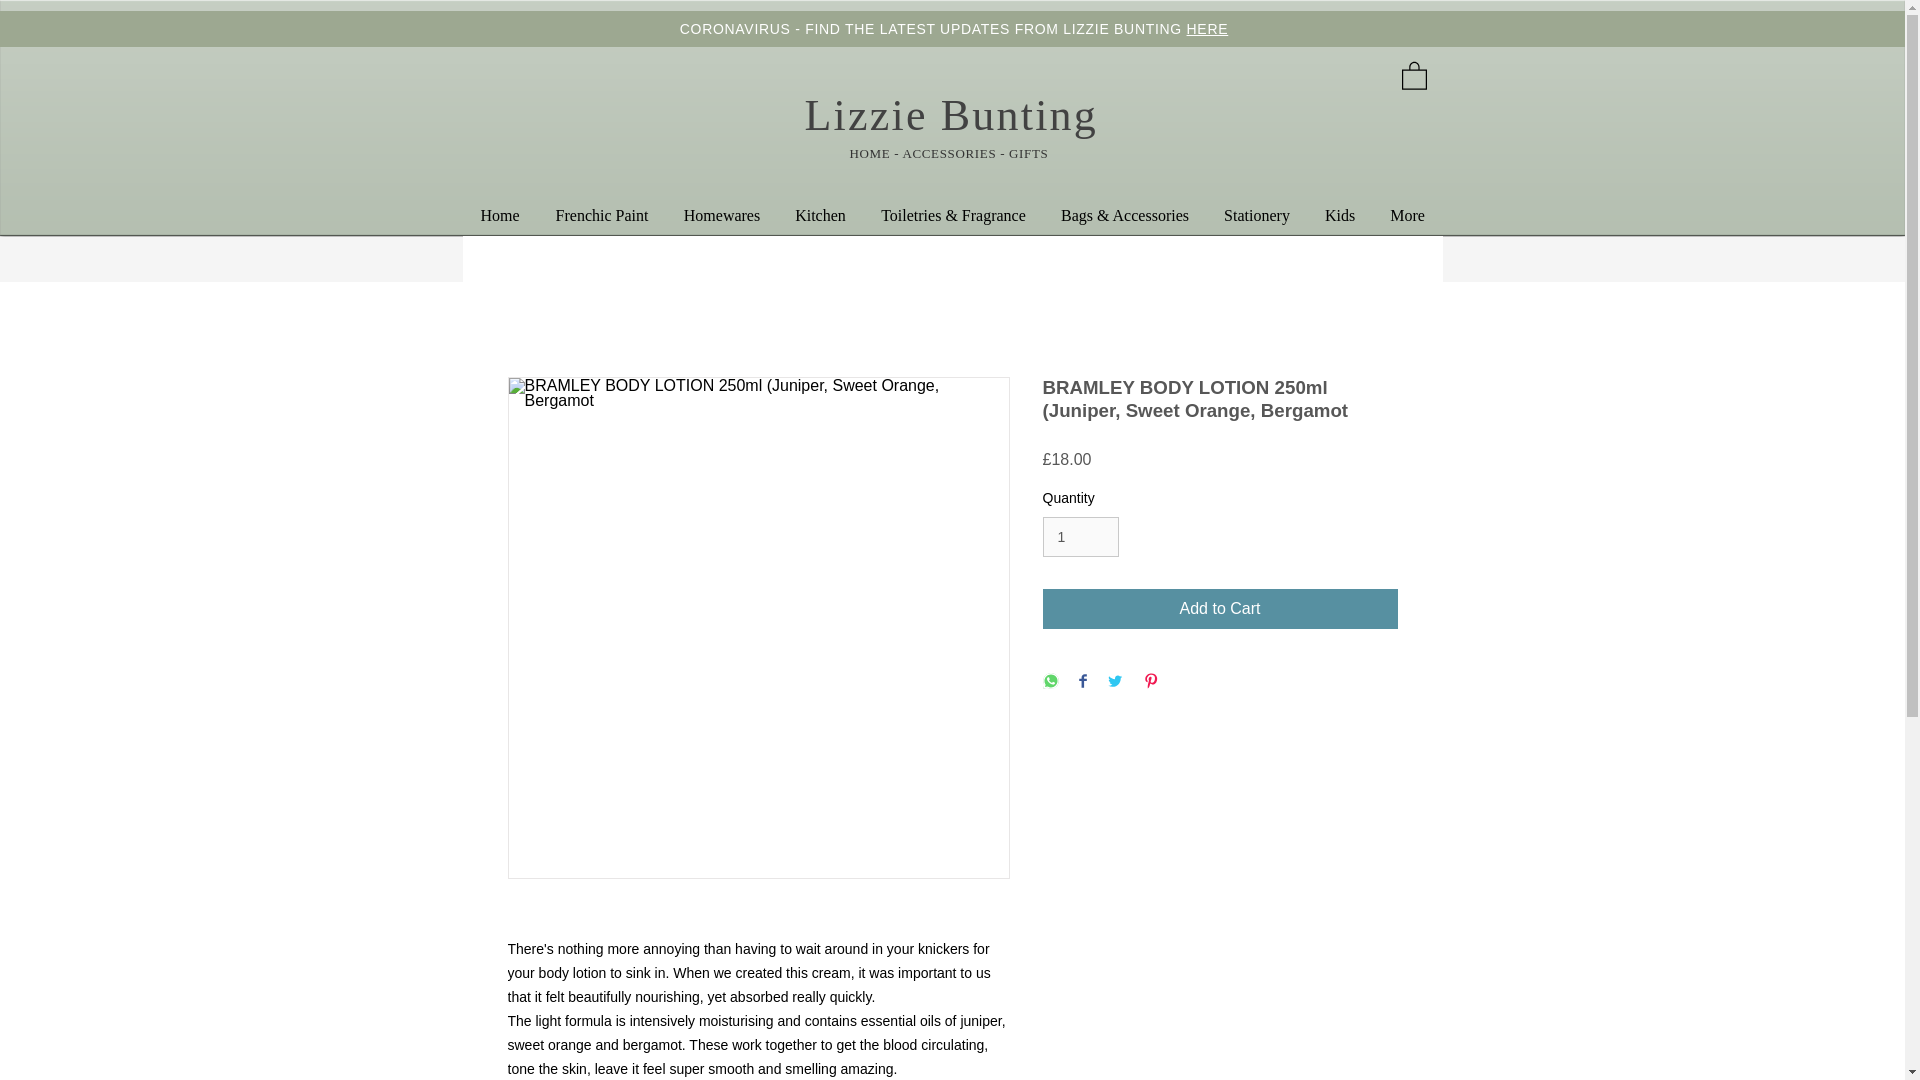  Describe the element at coordinates (1080, 538) in the screenshot. I see `1` at that location.